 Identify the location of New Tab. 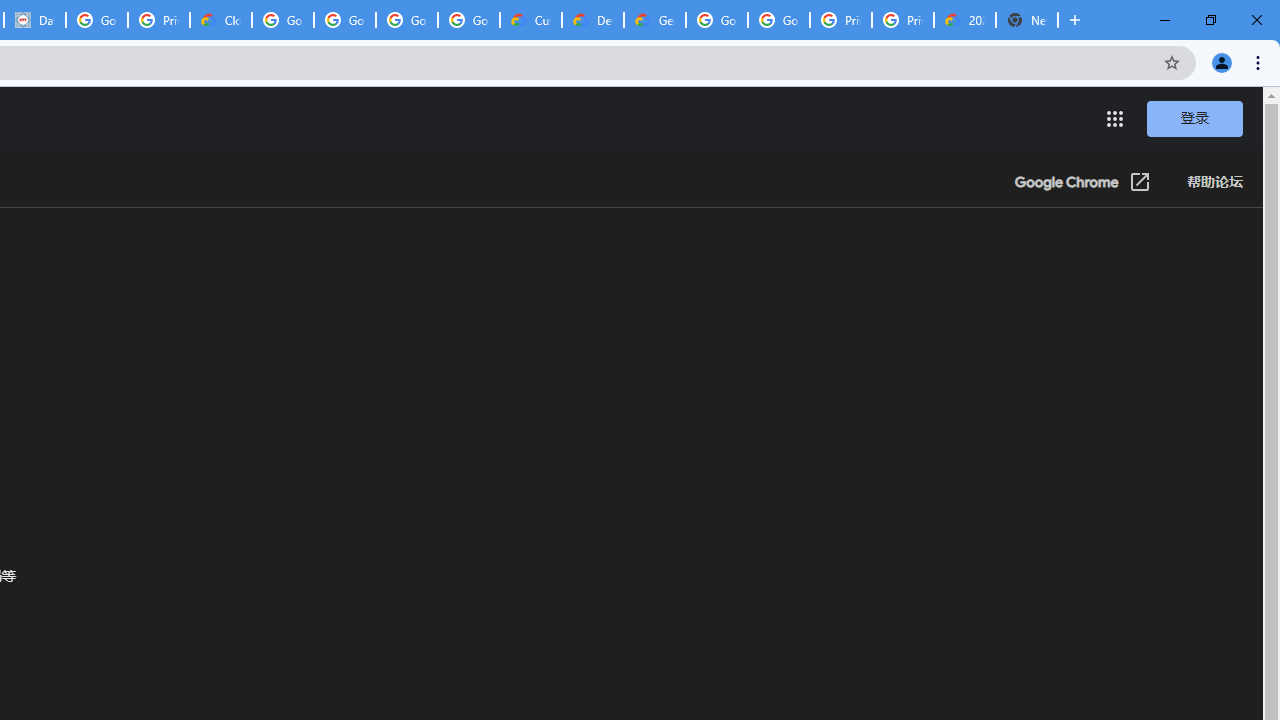
(1026, 20).